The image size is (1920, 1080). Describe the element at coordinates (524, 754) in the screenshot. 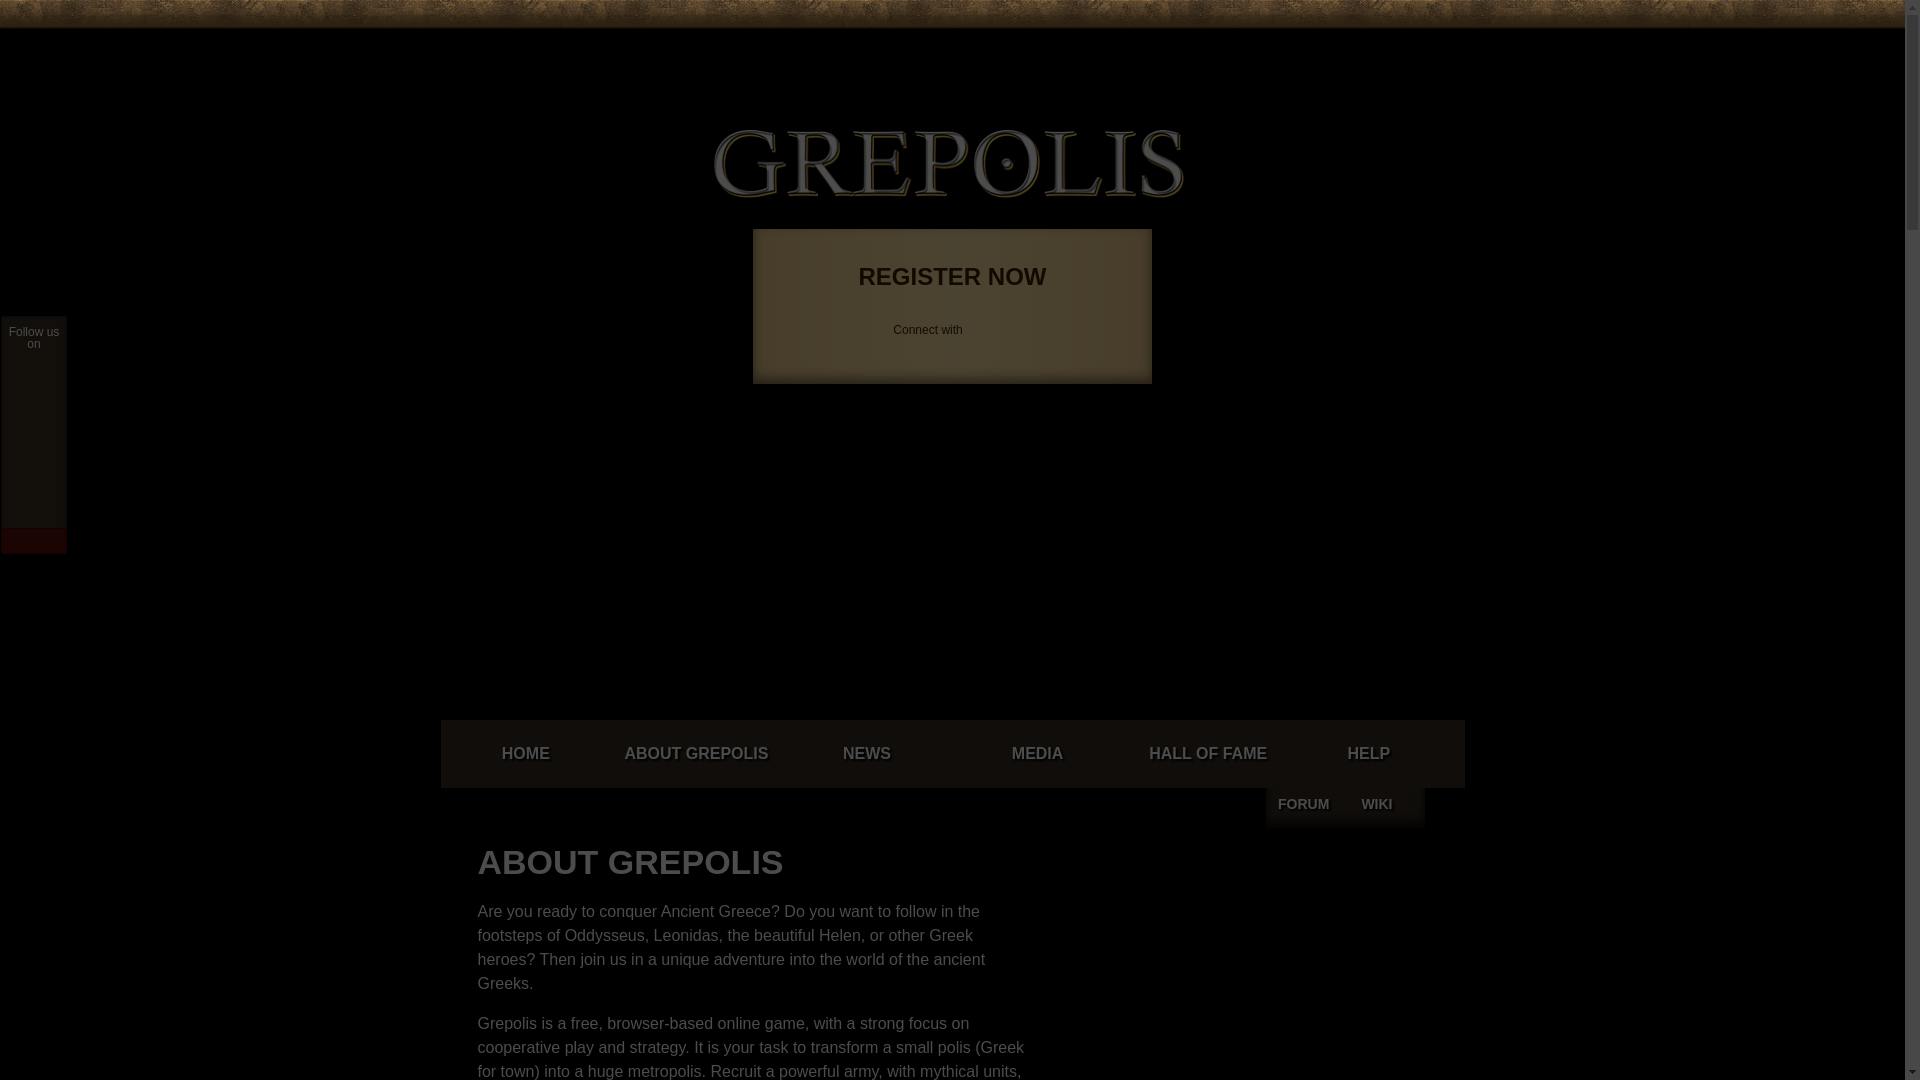

I see `HOME` at that location.